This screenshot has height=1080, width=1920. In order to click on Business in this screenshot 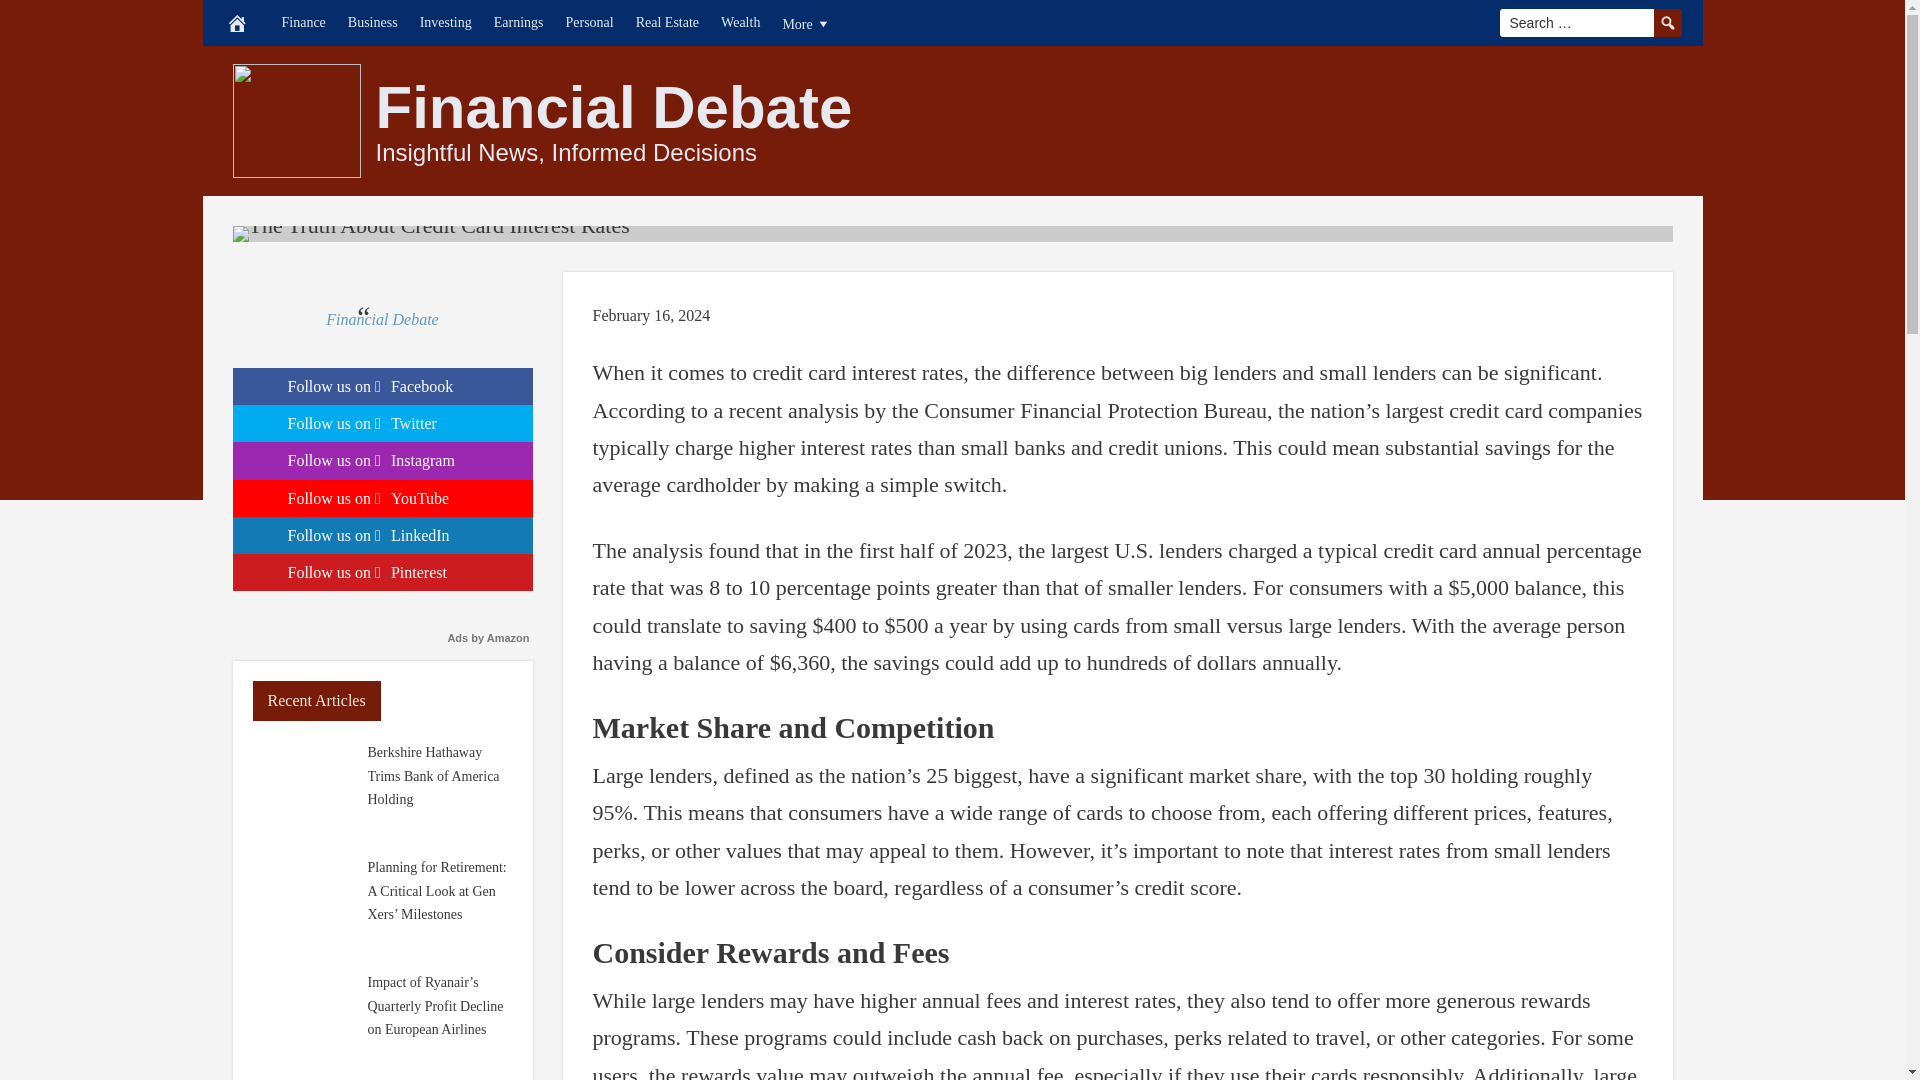, I will do `click(372, 23)`.